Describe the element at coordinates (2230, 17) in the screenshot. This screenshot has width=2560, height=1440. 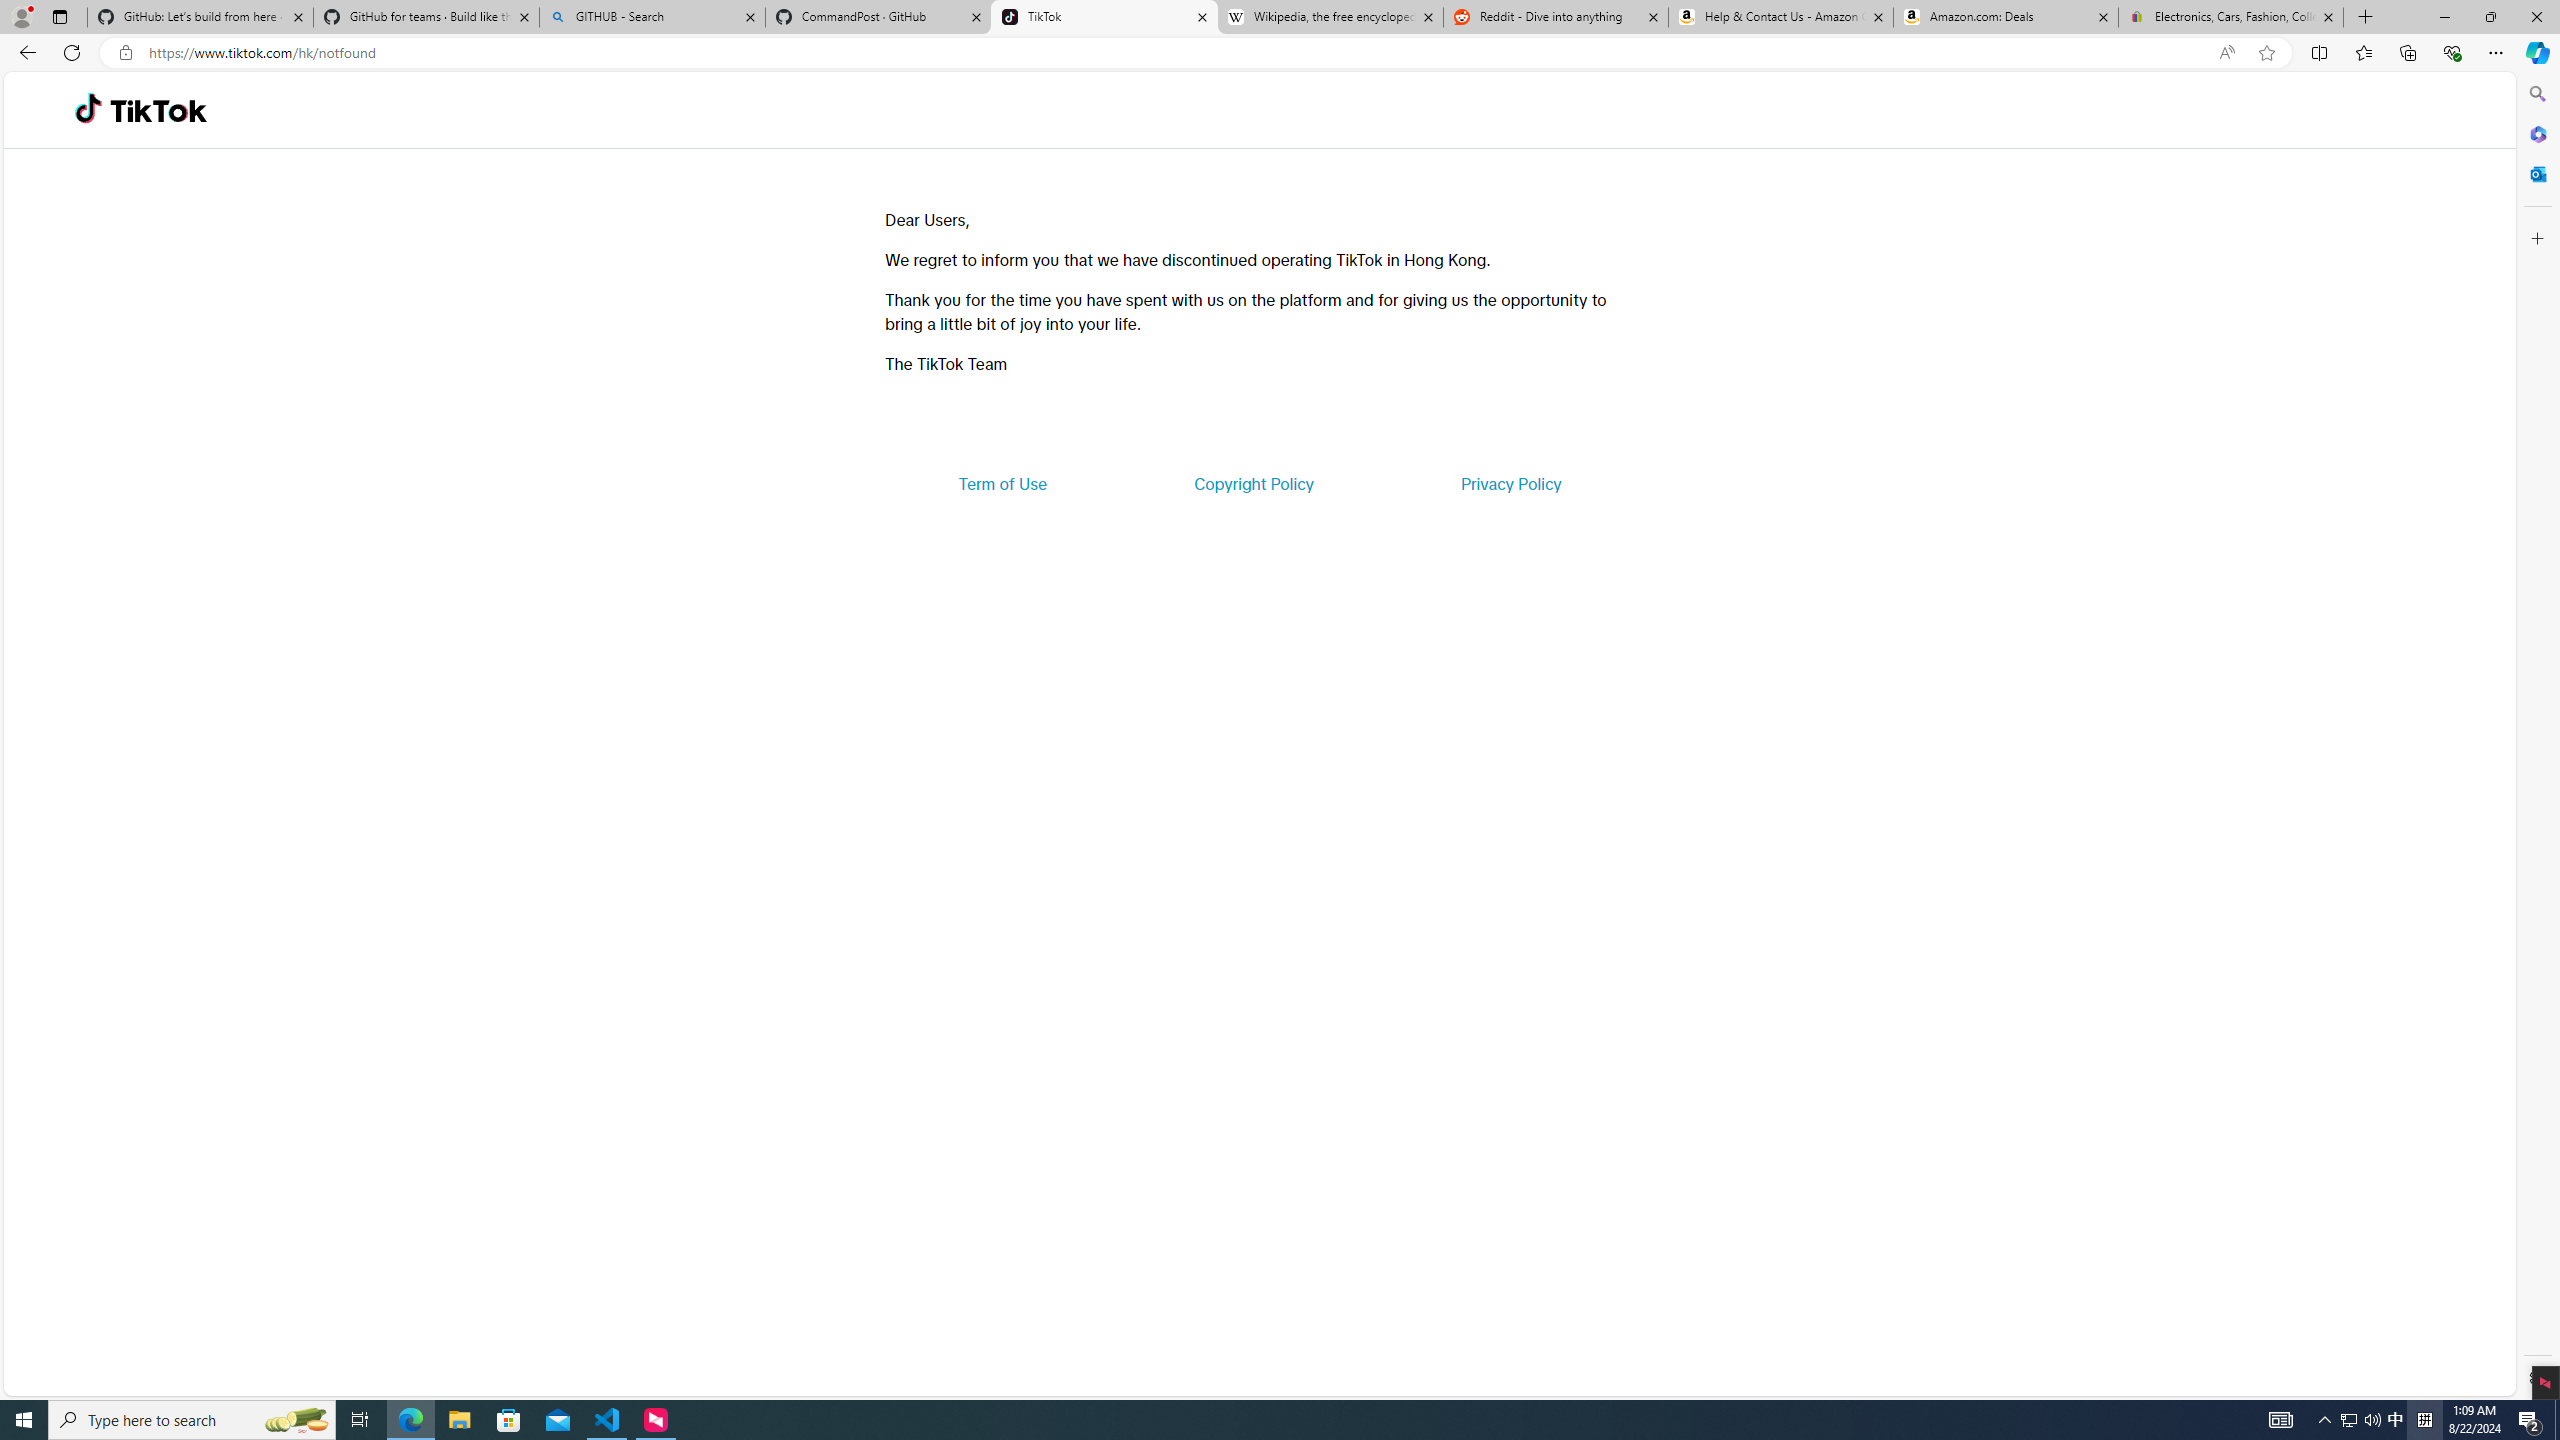
I see `Electronics, Cars, Fashion, Collectibles & More | eBay` at that location.